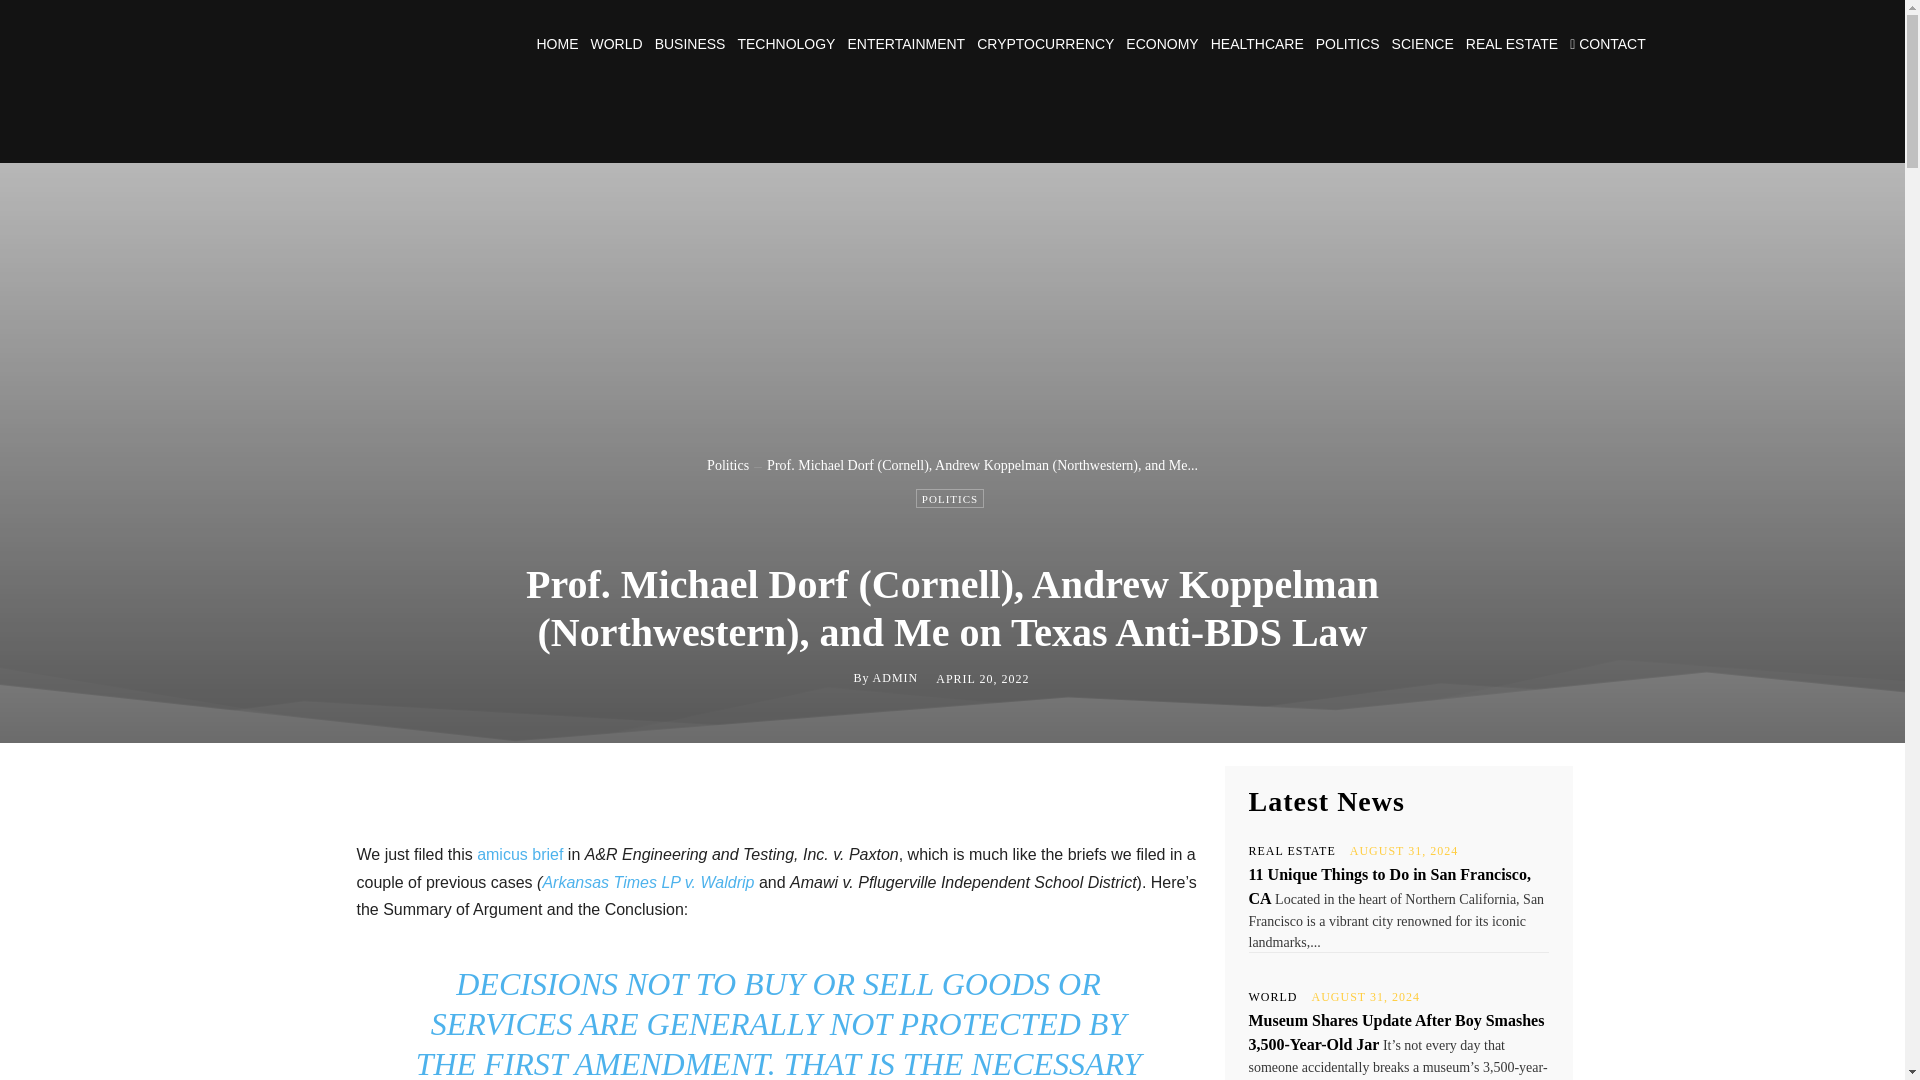 This screenshot has height=1080, width=1920. What do you see at coordinates (949, 498) in the screenshot?
I see `POLITICS` at bounding box center [949, 498].